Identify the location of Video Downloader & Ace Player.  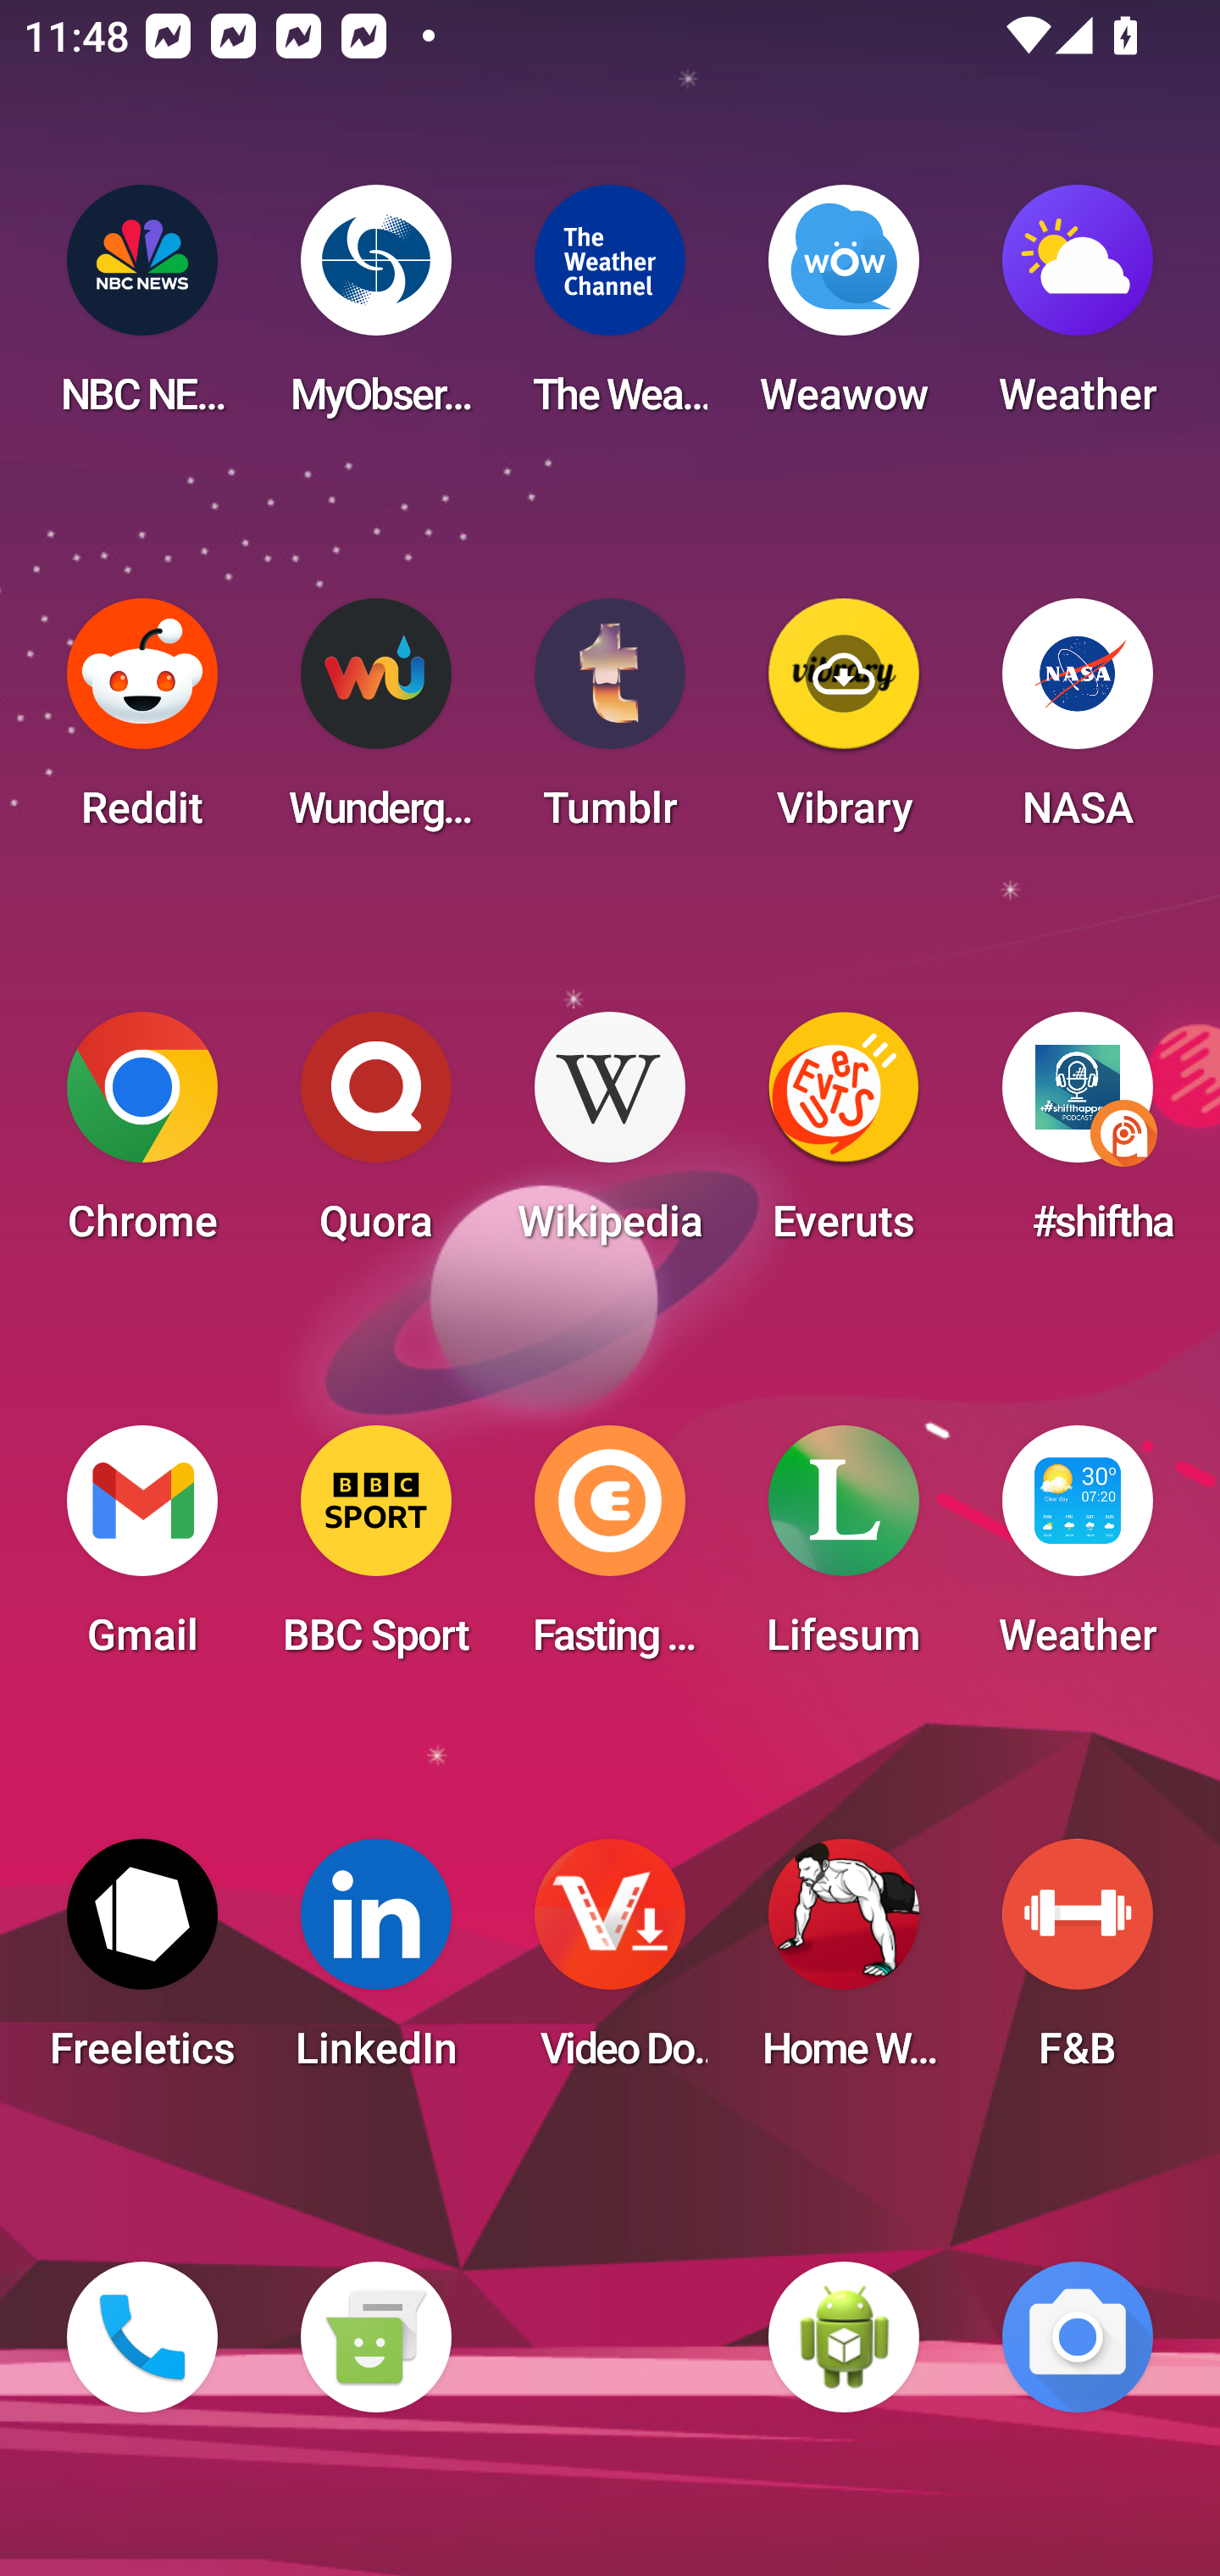
(610, 1964).